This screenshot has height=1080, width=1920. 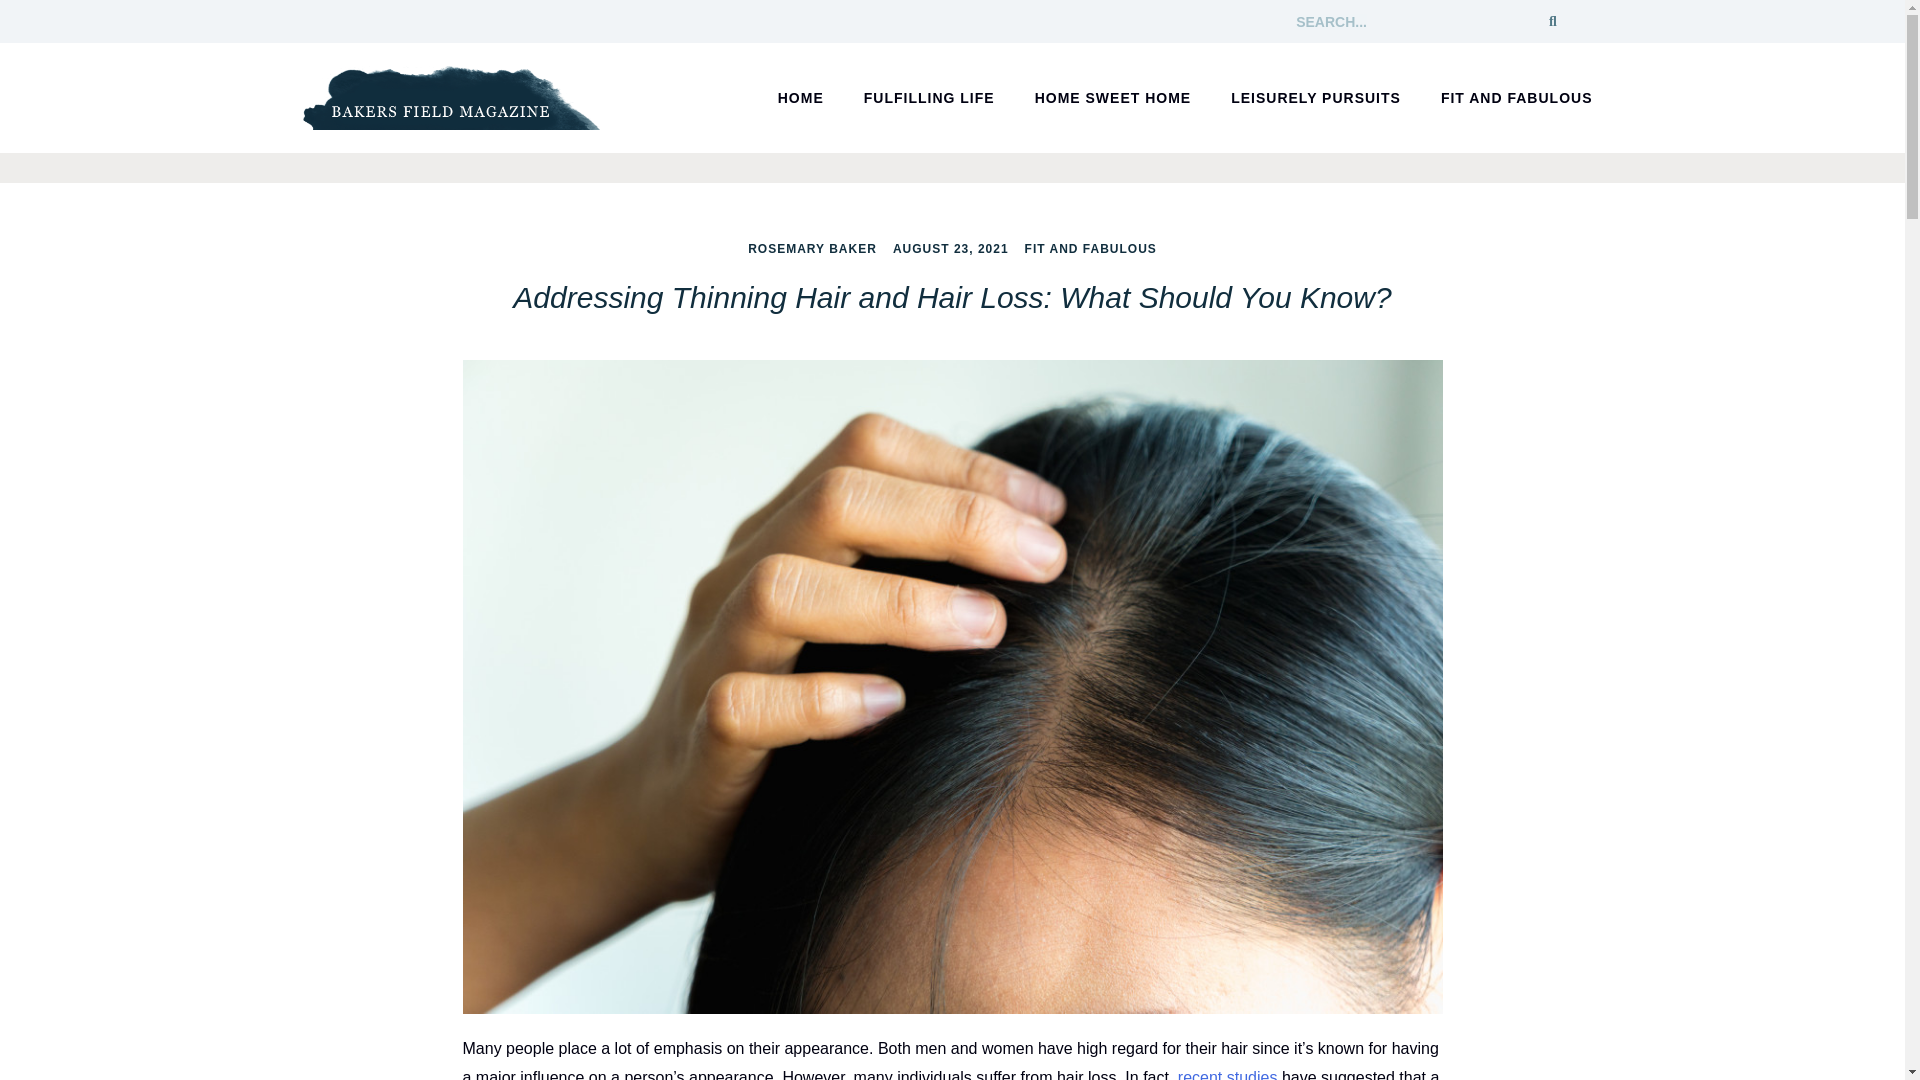 I want to click on ROSEMARY BAKER, so click(x=812, y=248).